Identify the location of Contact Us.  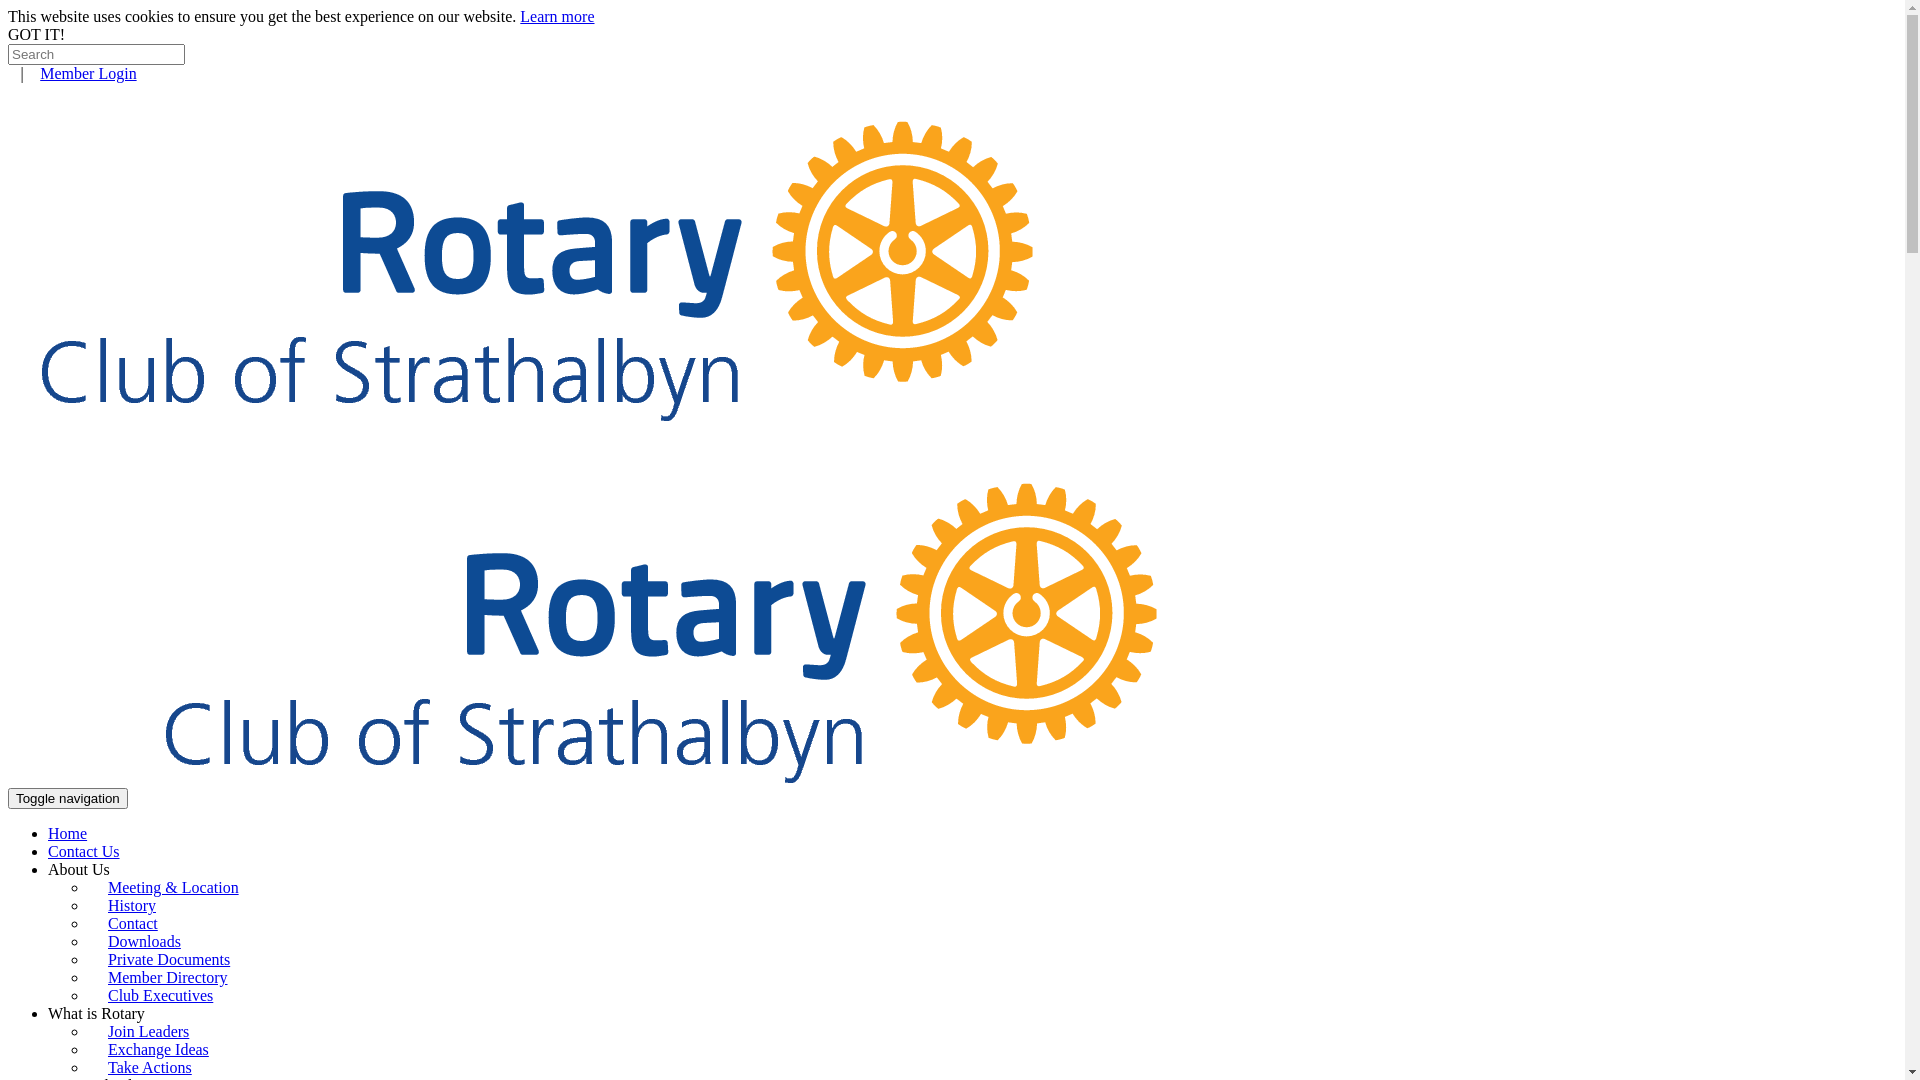
(84, 852).